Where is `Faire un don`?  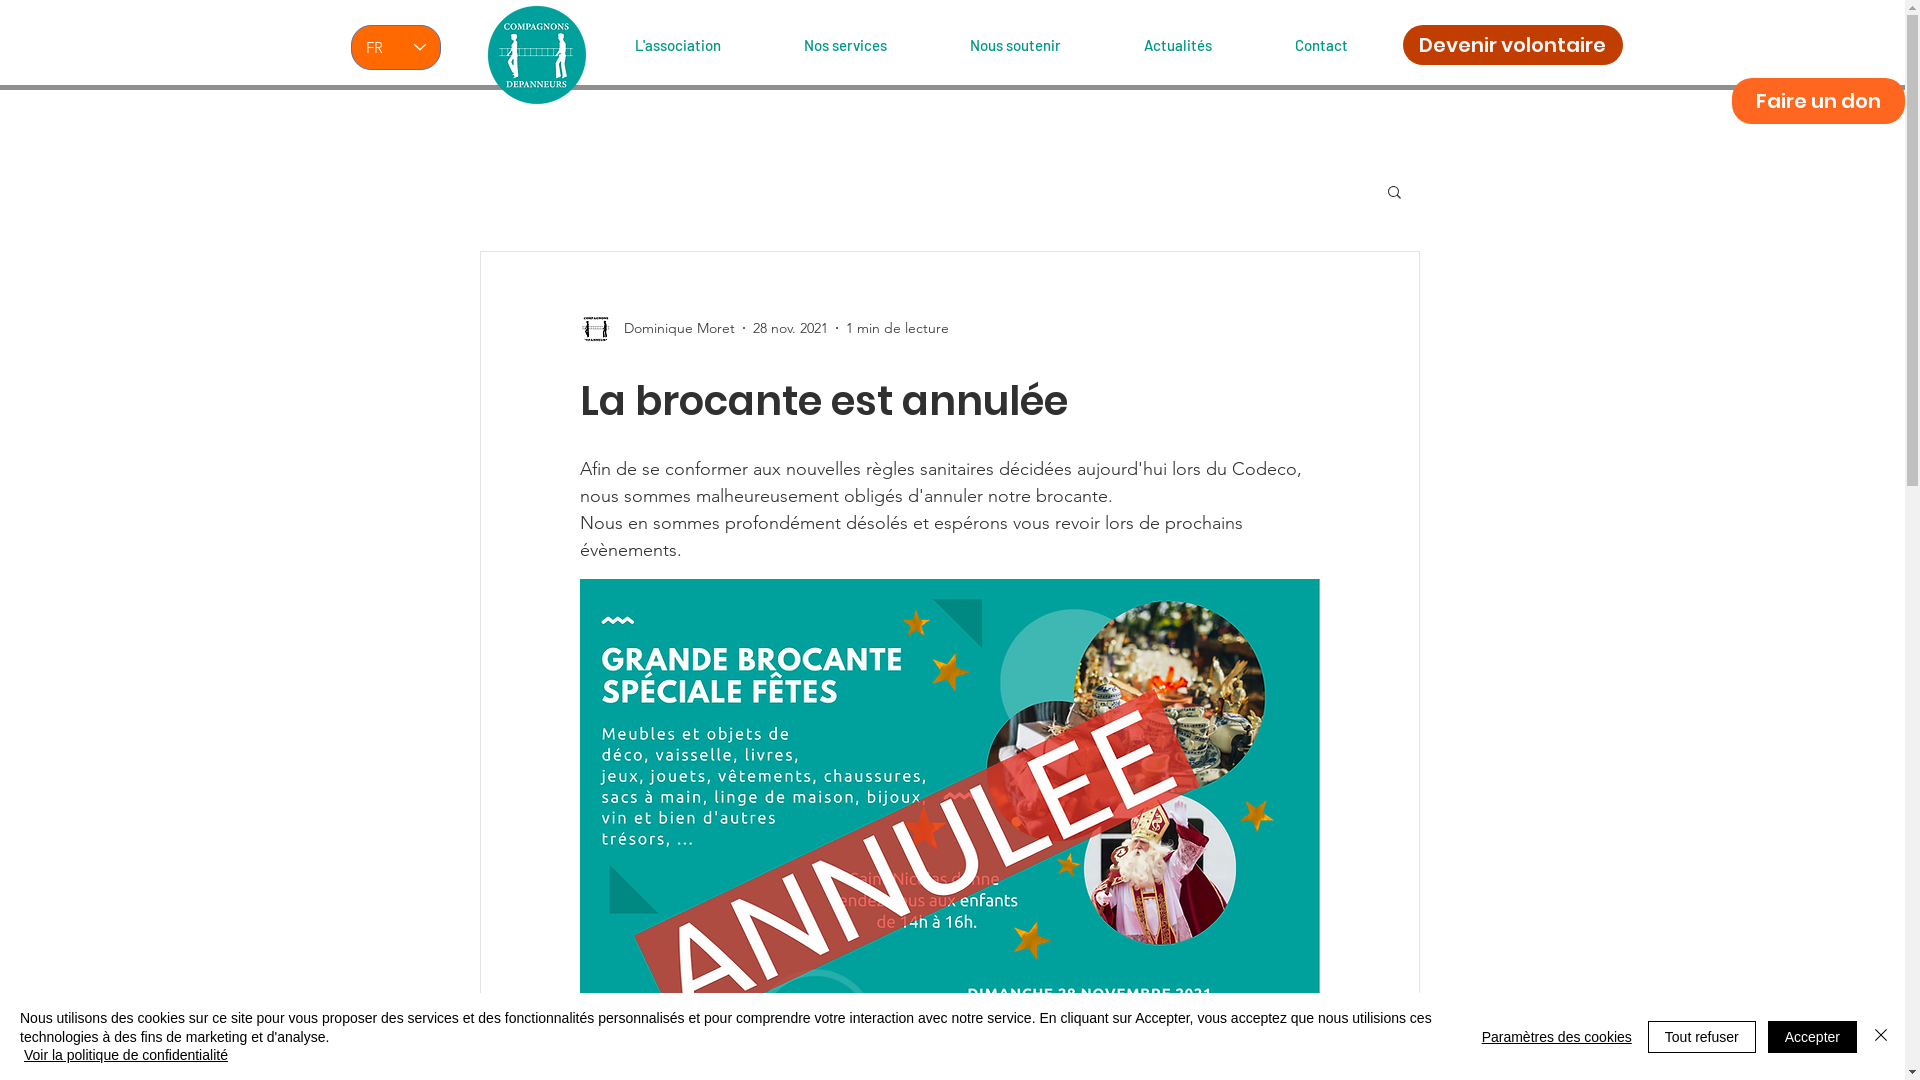
Faire un don is located at coordinates (1818, 100).